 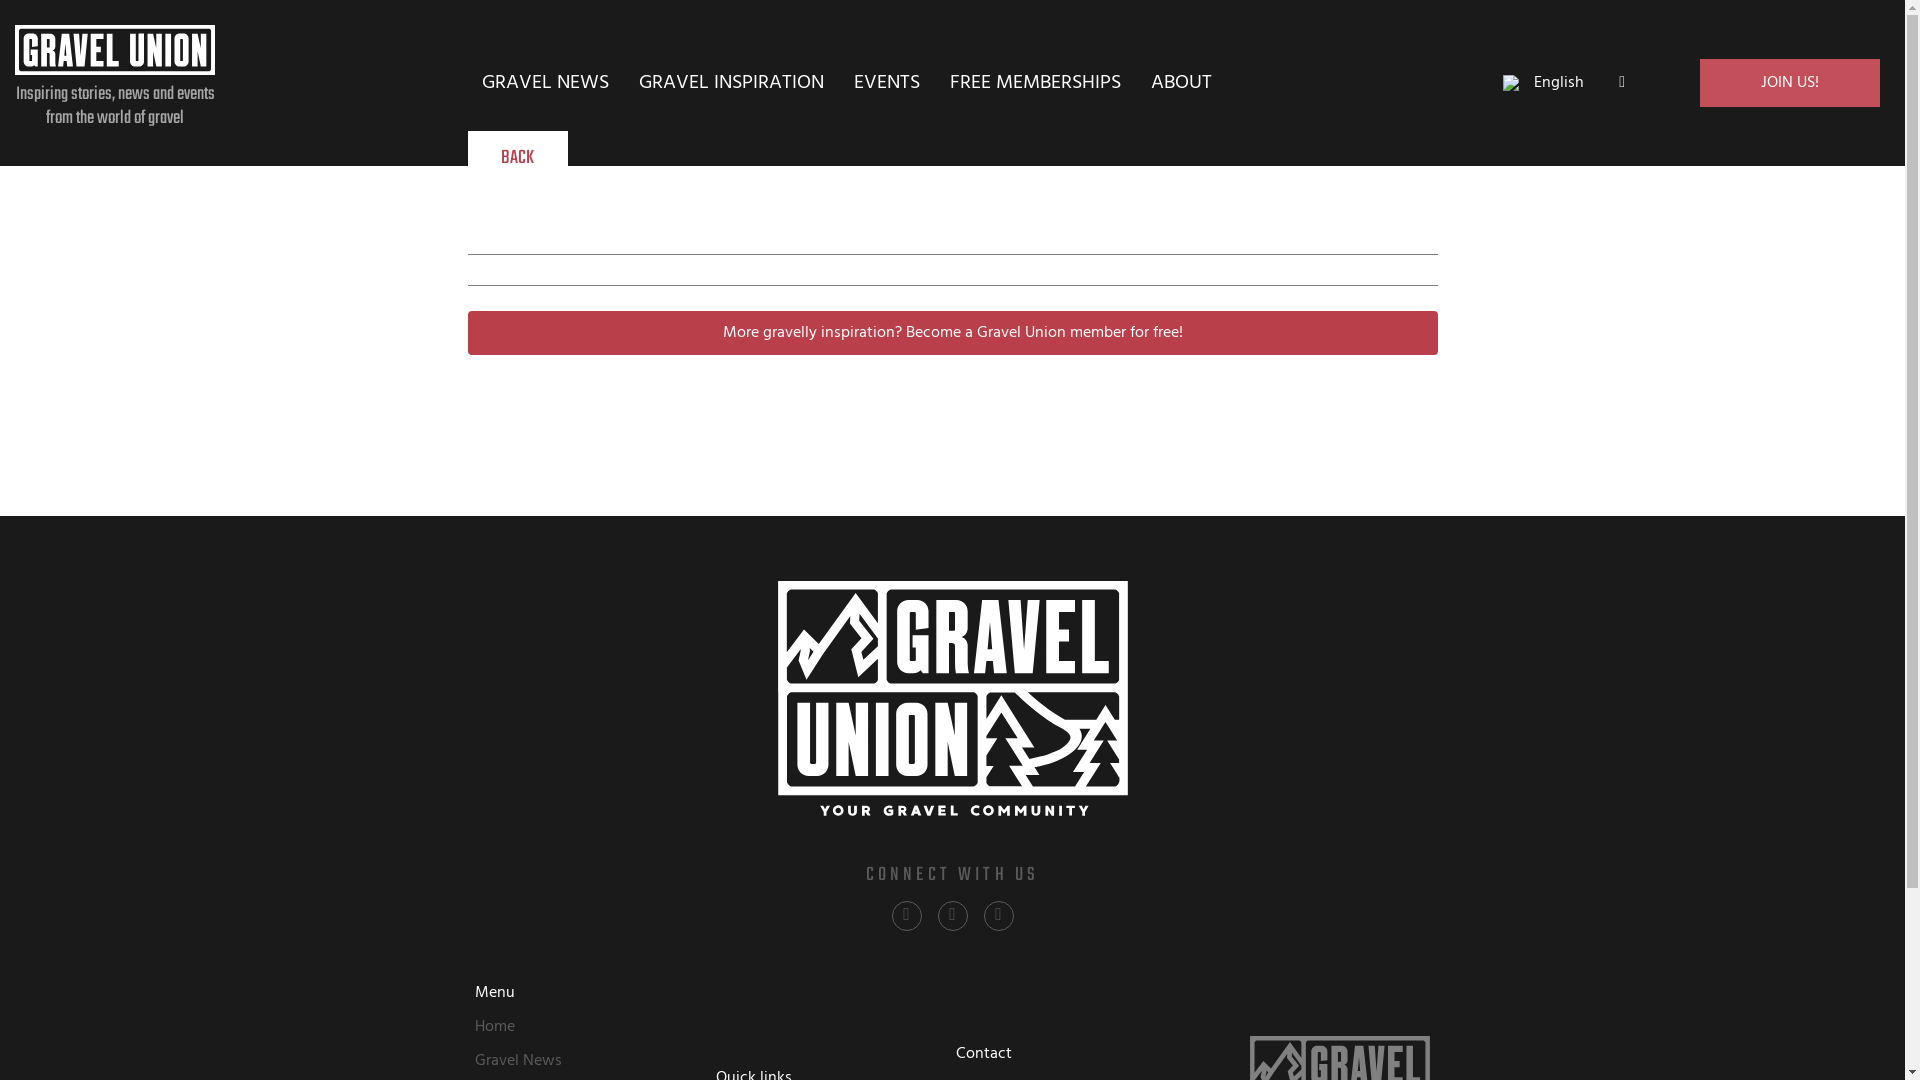 What do you see at coordinates (887, 83) in the screenshot?
I see `EVENTS` at bounding box center [887, 83].